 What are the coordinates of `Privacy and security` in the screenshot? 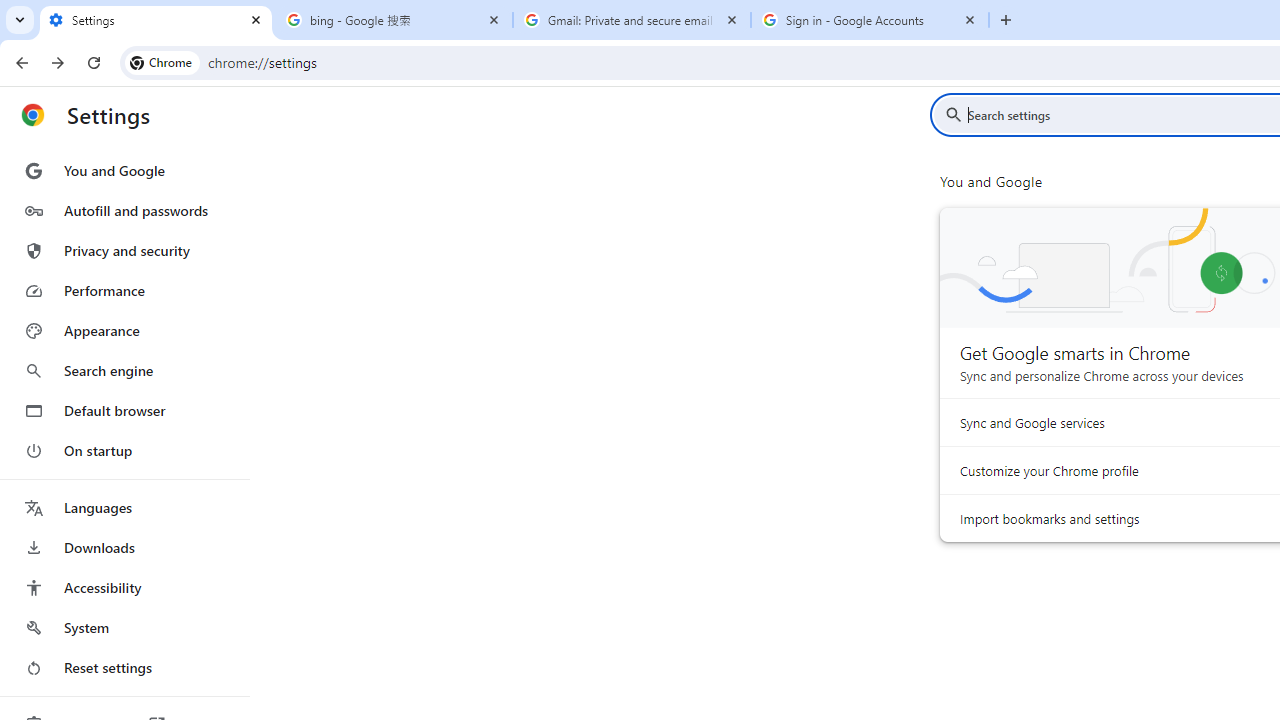 It's located at (124, 250).